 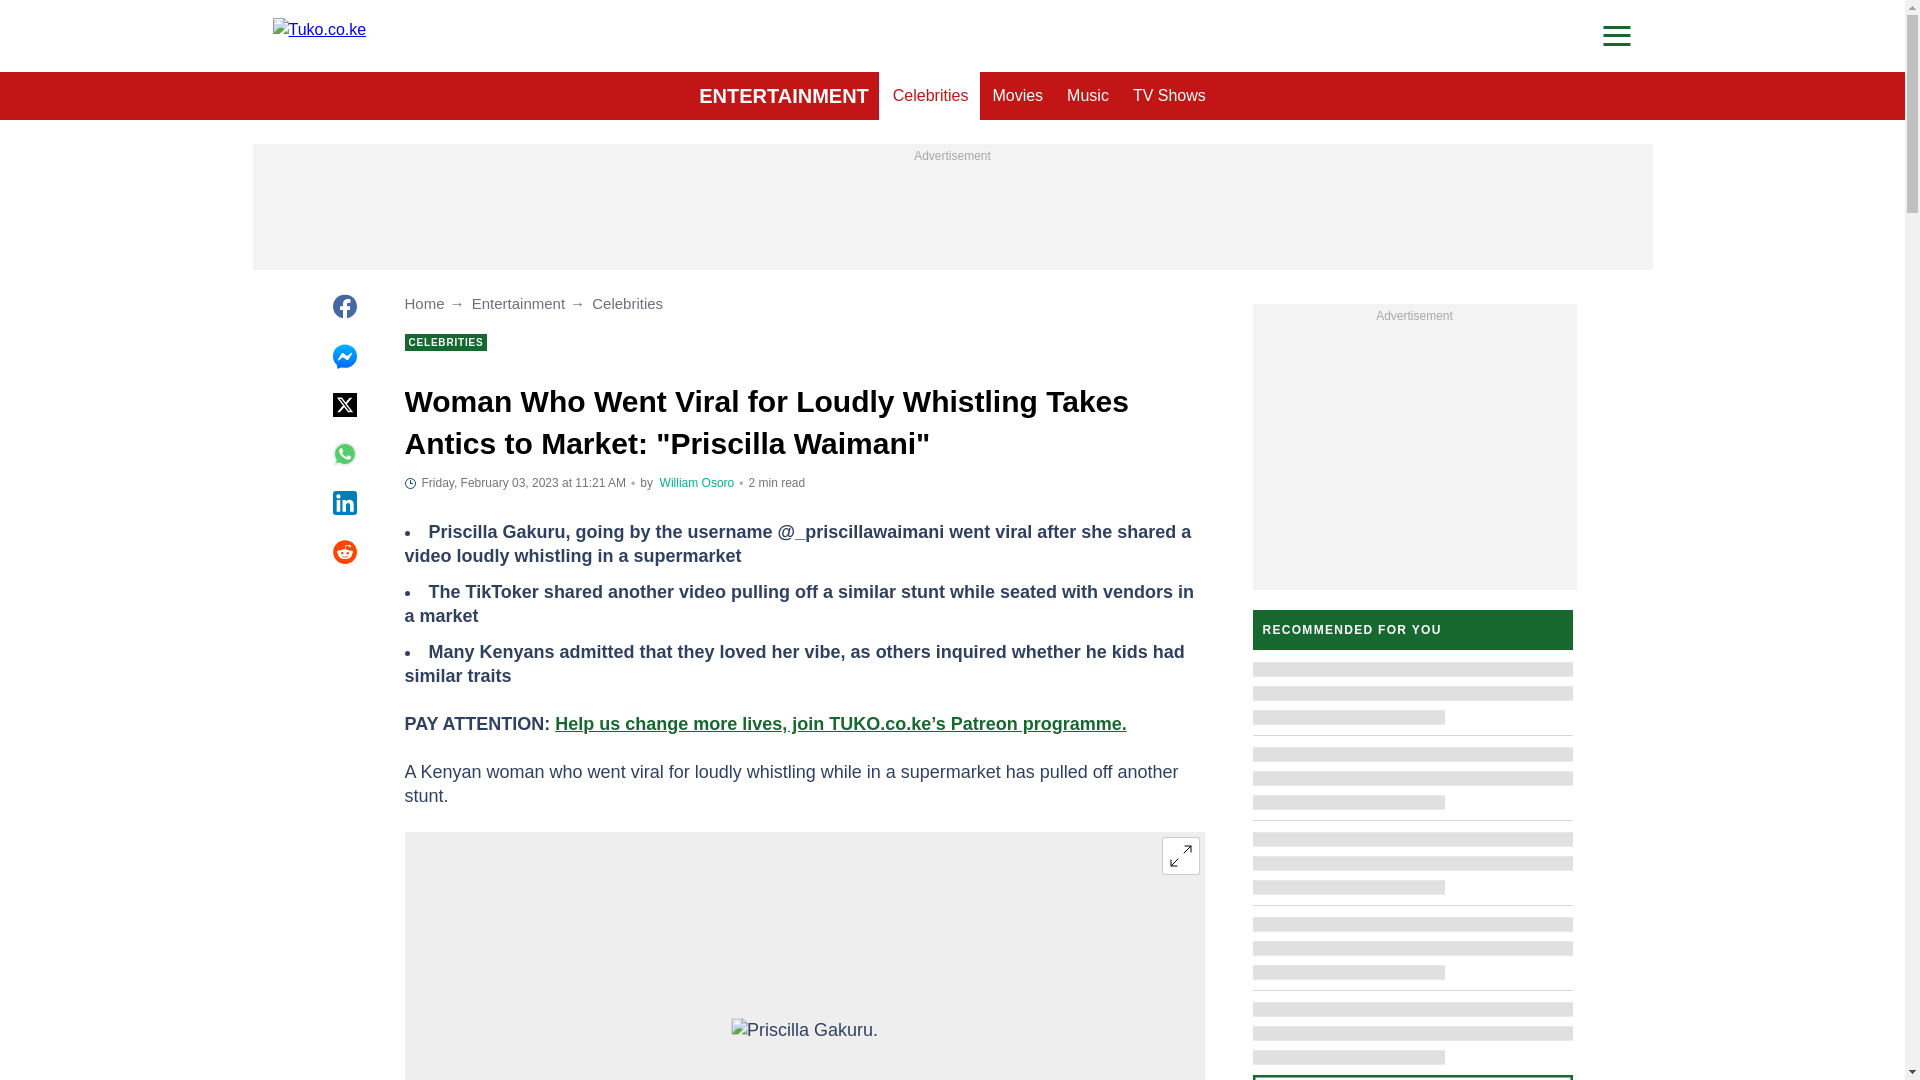 What do you see at coordinates (804, 1049) in the screenshot?
I see `Priscilla Gakuru.` at bounding box center [804, 1049].